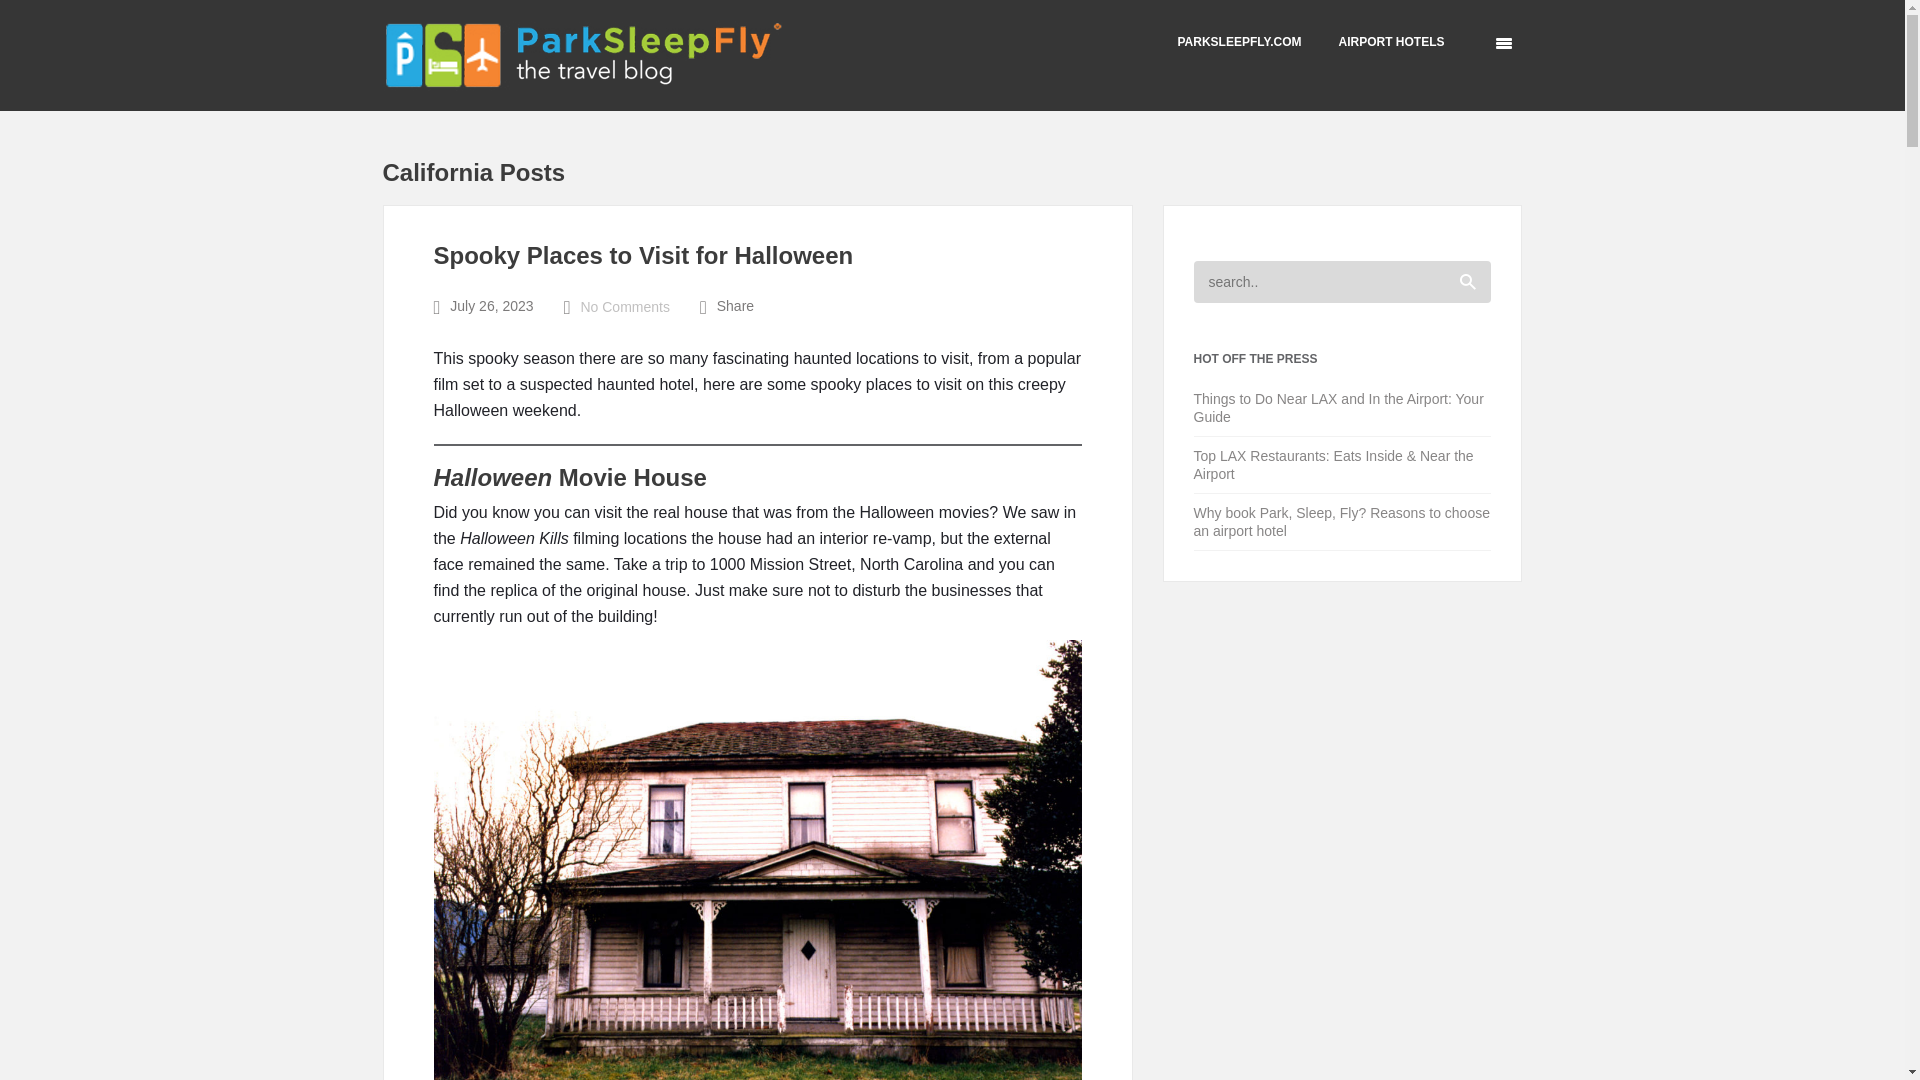  What do you see at coordinates (1390, 41) in the screenshot?
I see `AIRPORT HOTELS` at bounding box center [1390, 41].